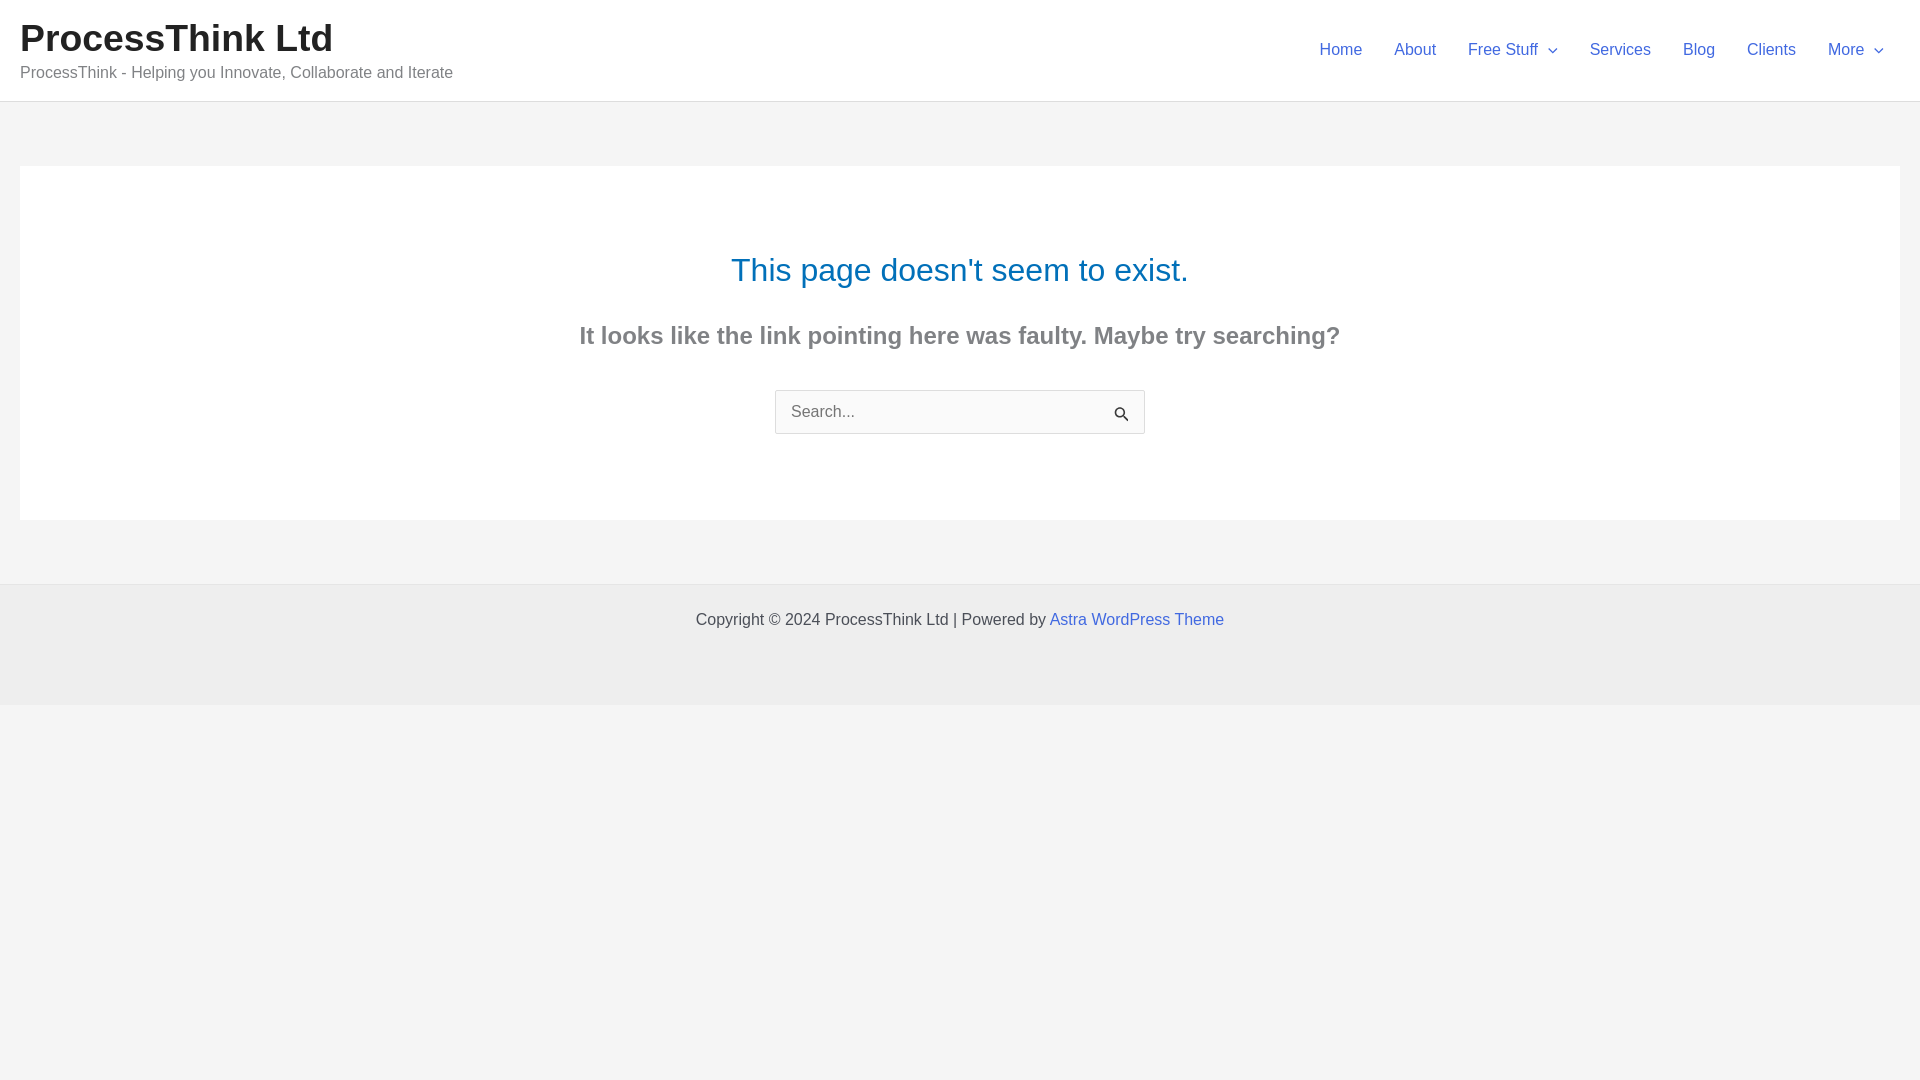  Describe the element at coordinates (1512, 50) in the screenshot. I see `Free Stuff` at that location.